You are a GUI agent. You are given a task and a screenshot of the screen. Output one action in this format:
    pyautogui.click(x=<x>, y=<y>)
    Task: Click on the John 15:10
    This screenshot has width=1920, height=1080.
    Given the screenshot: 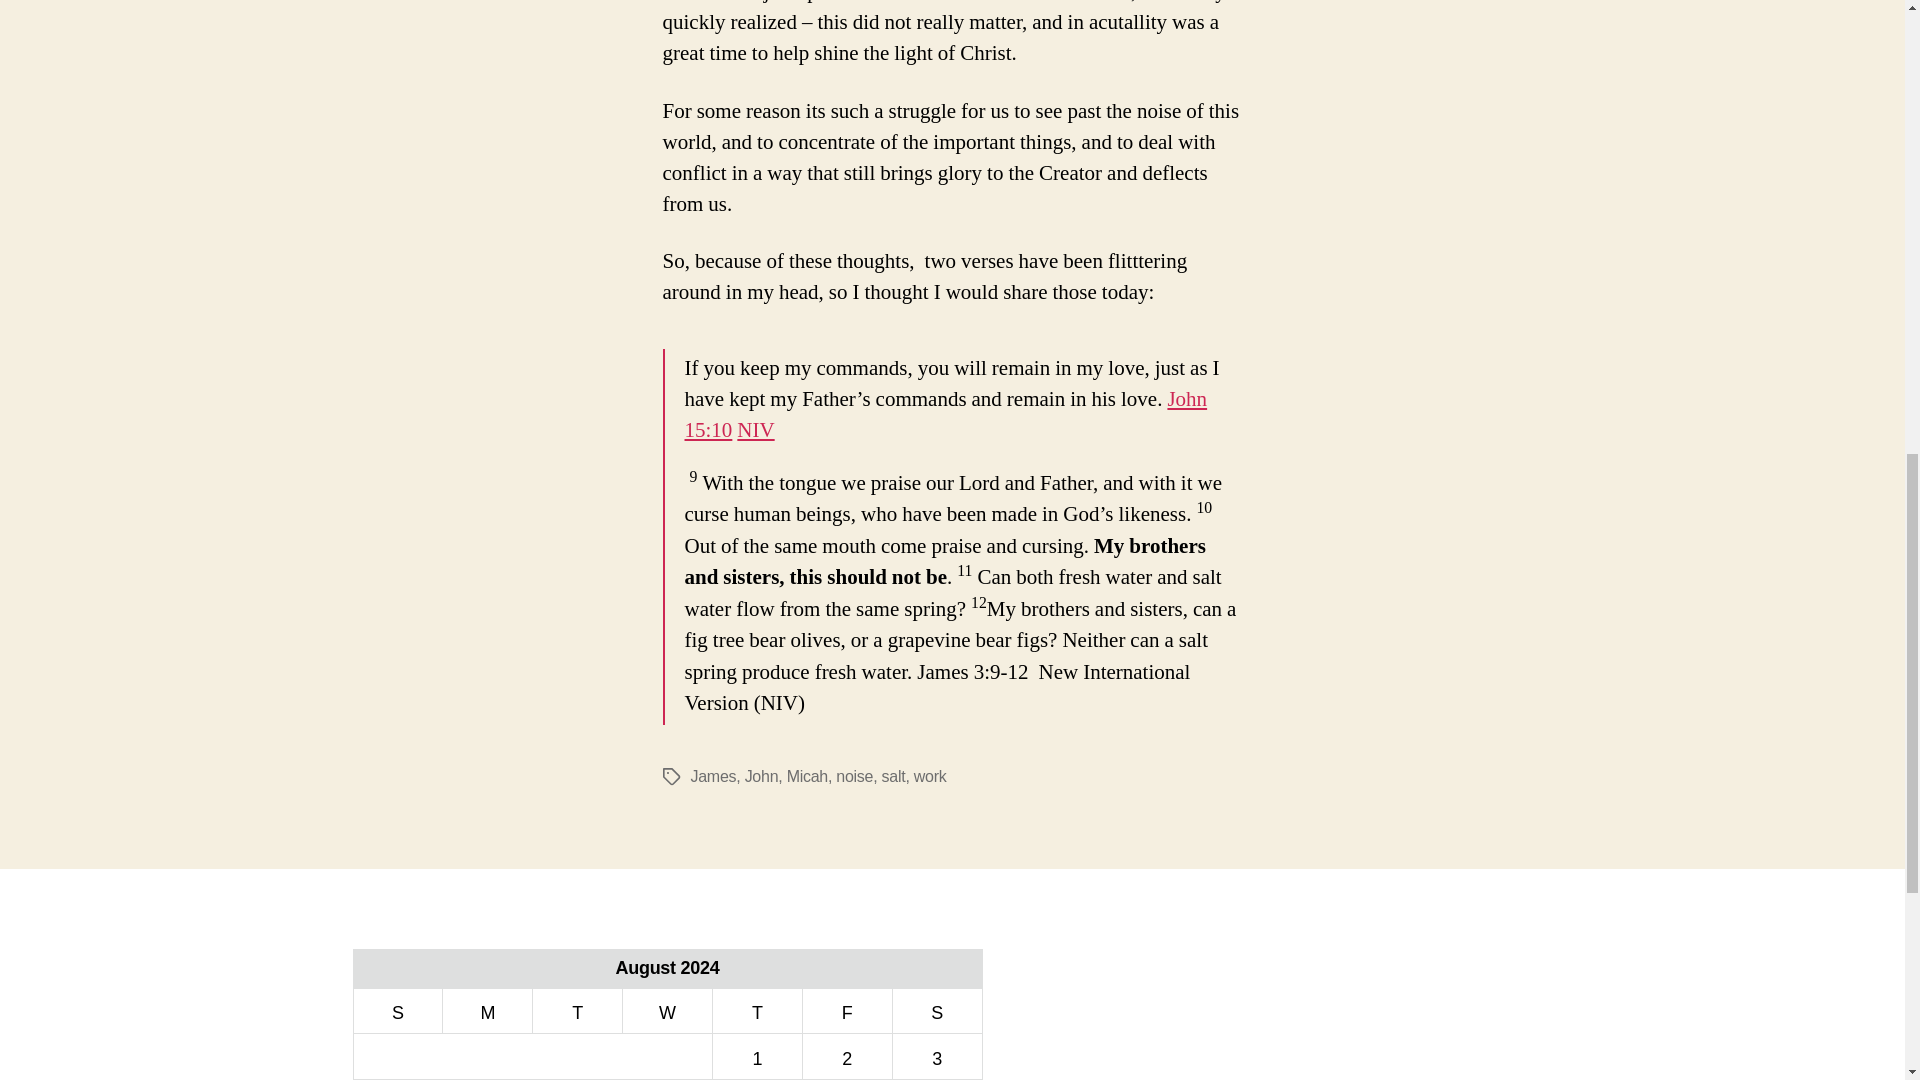 What is the action you would take?
    pyautogui.click(x=945, y=414)
    